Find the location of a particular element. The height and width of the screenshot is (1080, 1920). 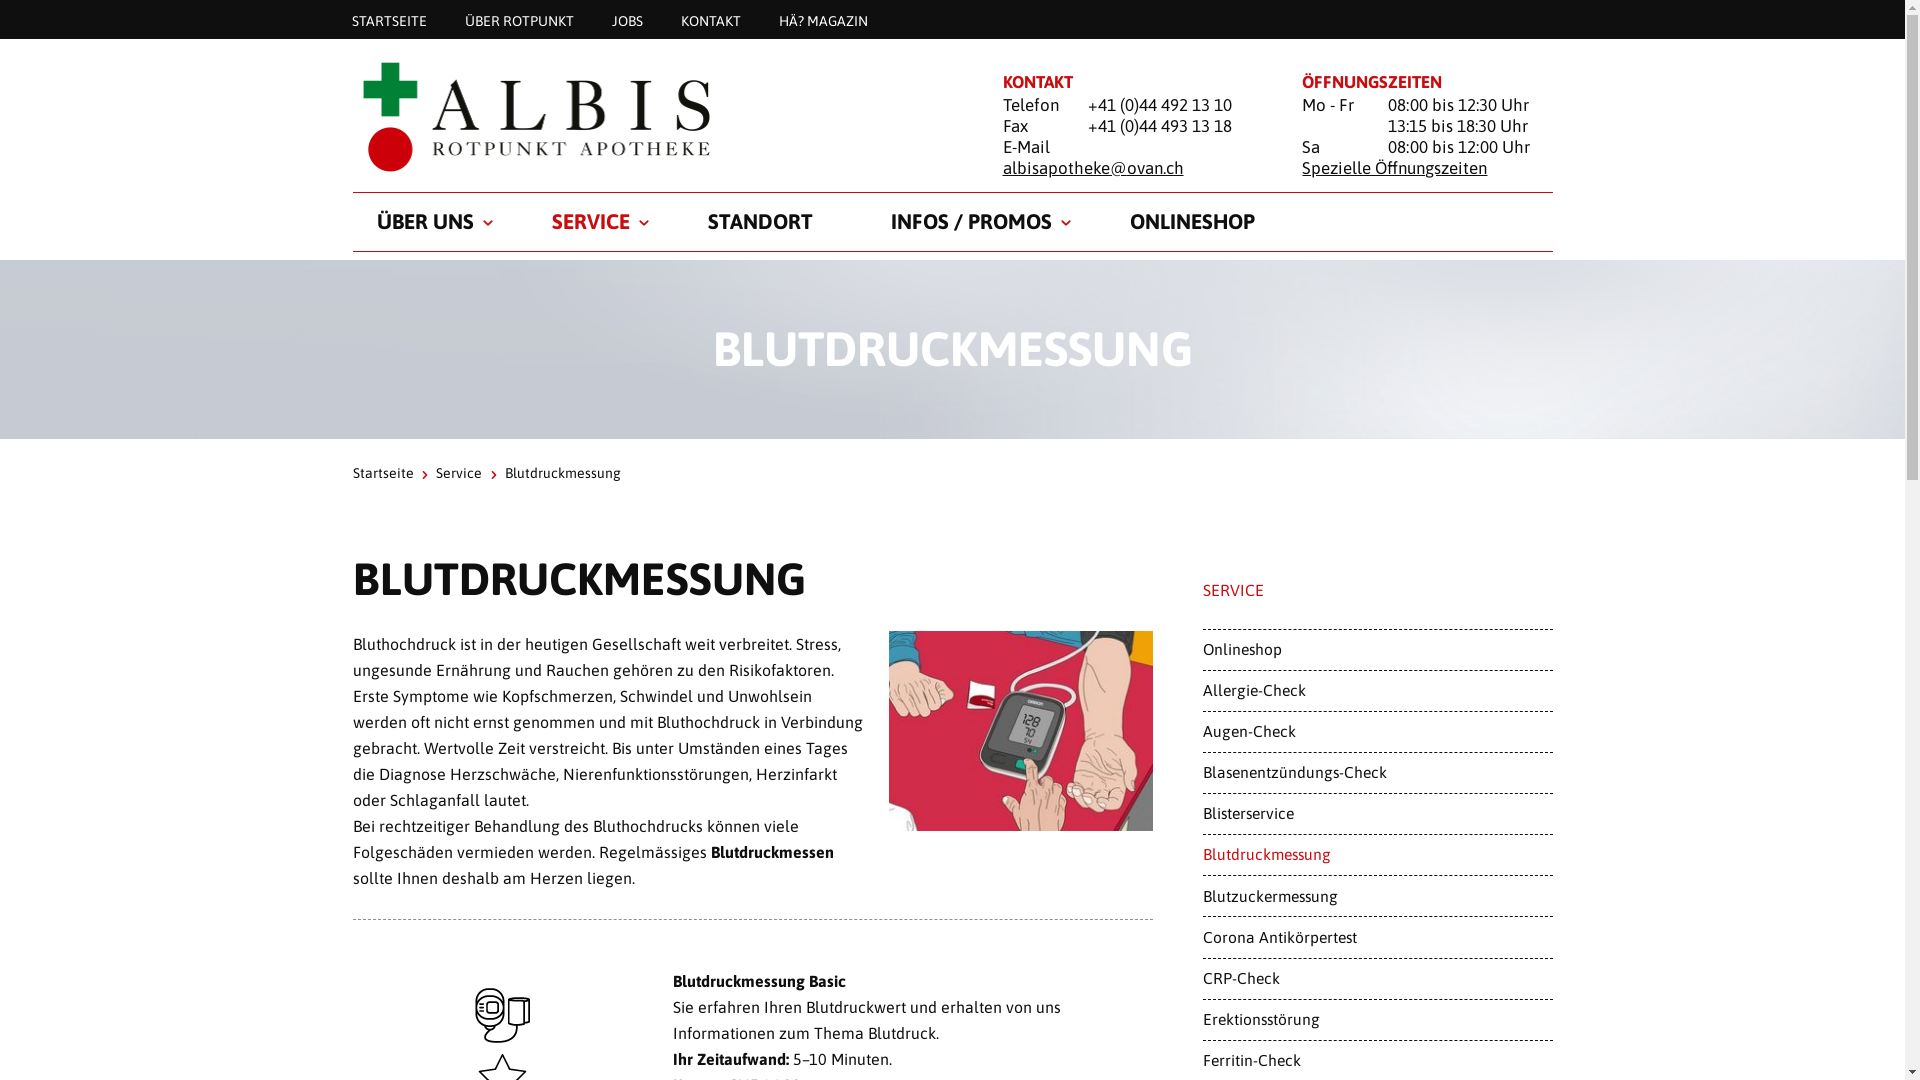

Startseite is located at coordinates (652, 116).